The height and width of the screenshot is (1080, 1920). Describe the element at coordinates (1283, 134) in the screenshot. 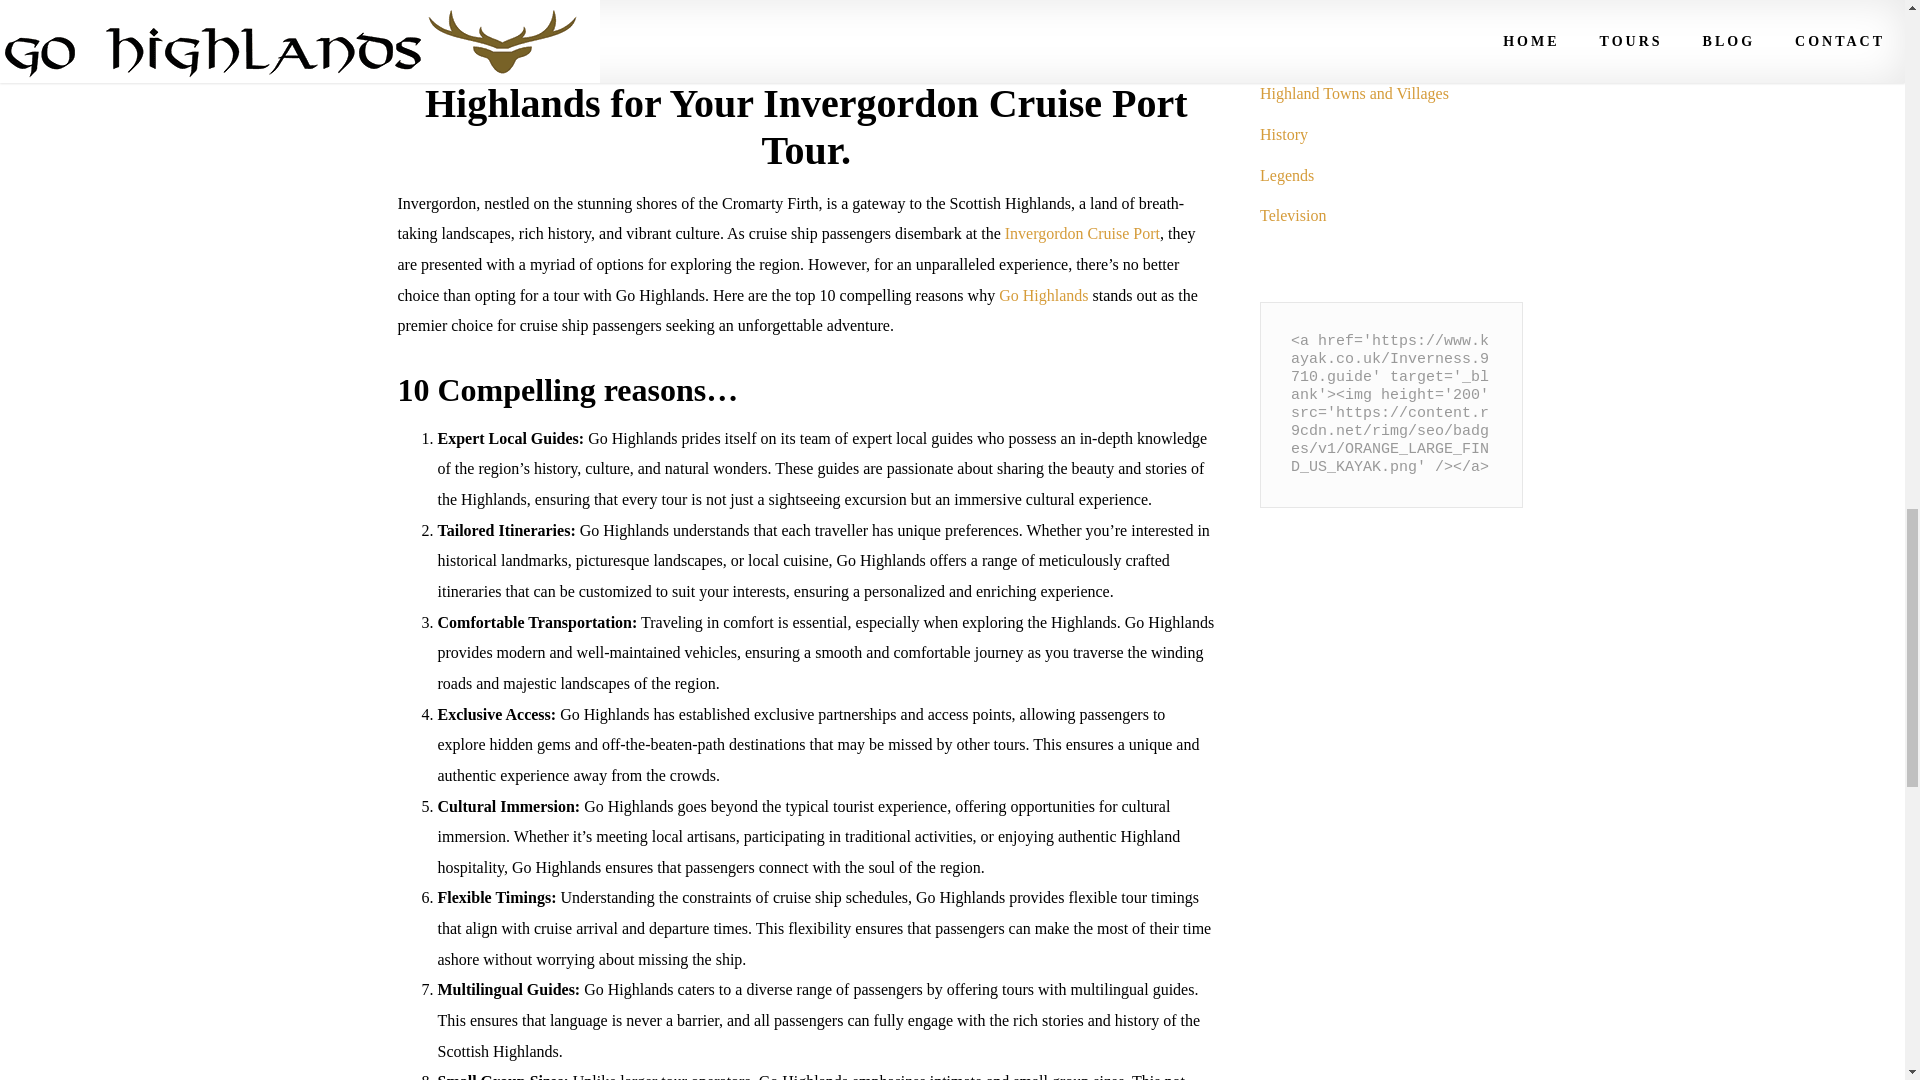

I see `History` at that location.